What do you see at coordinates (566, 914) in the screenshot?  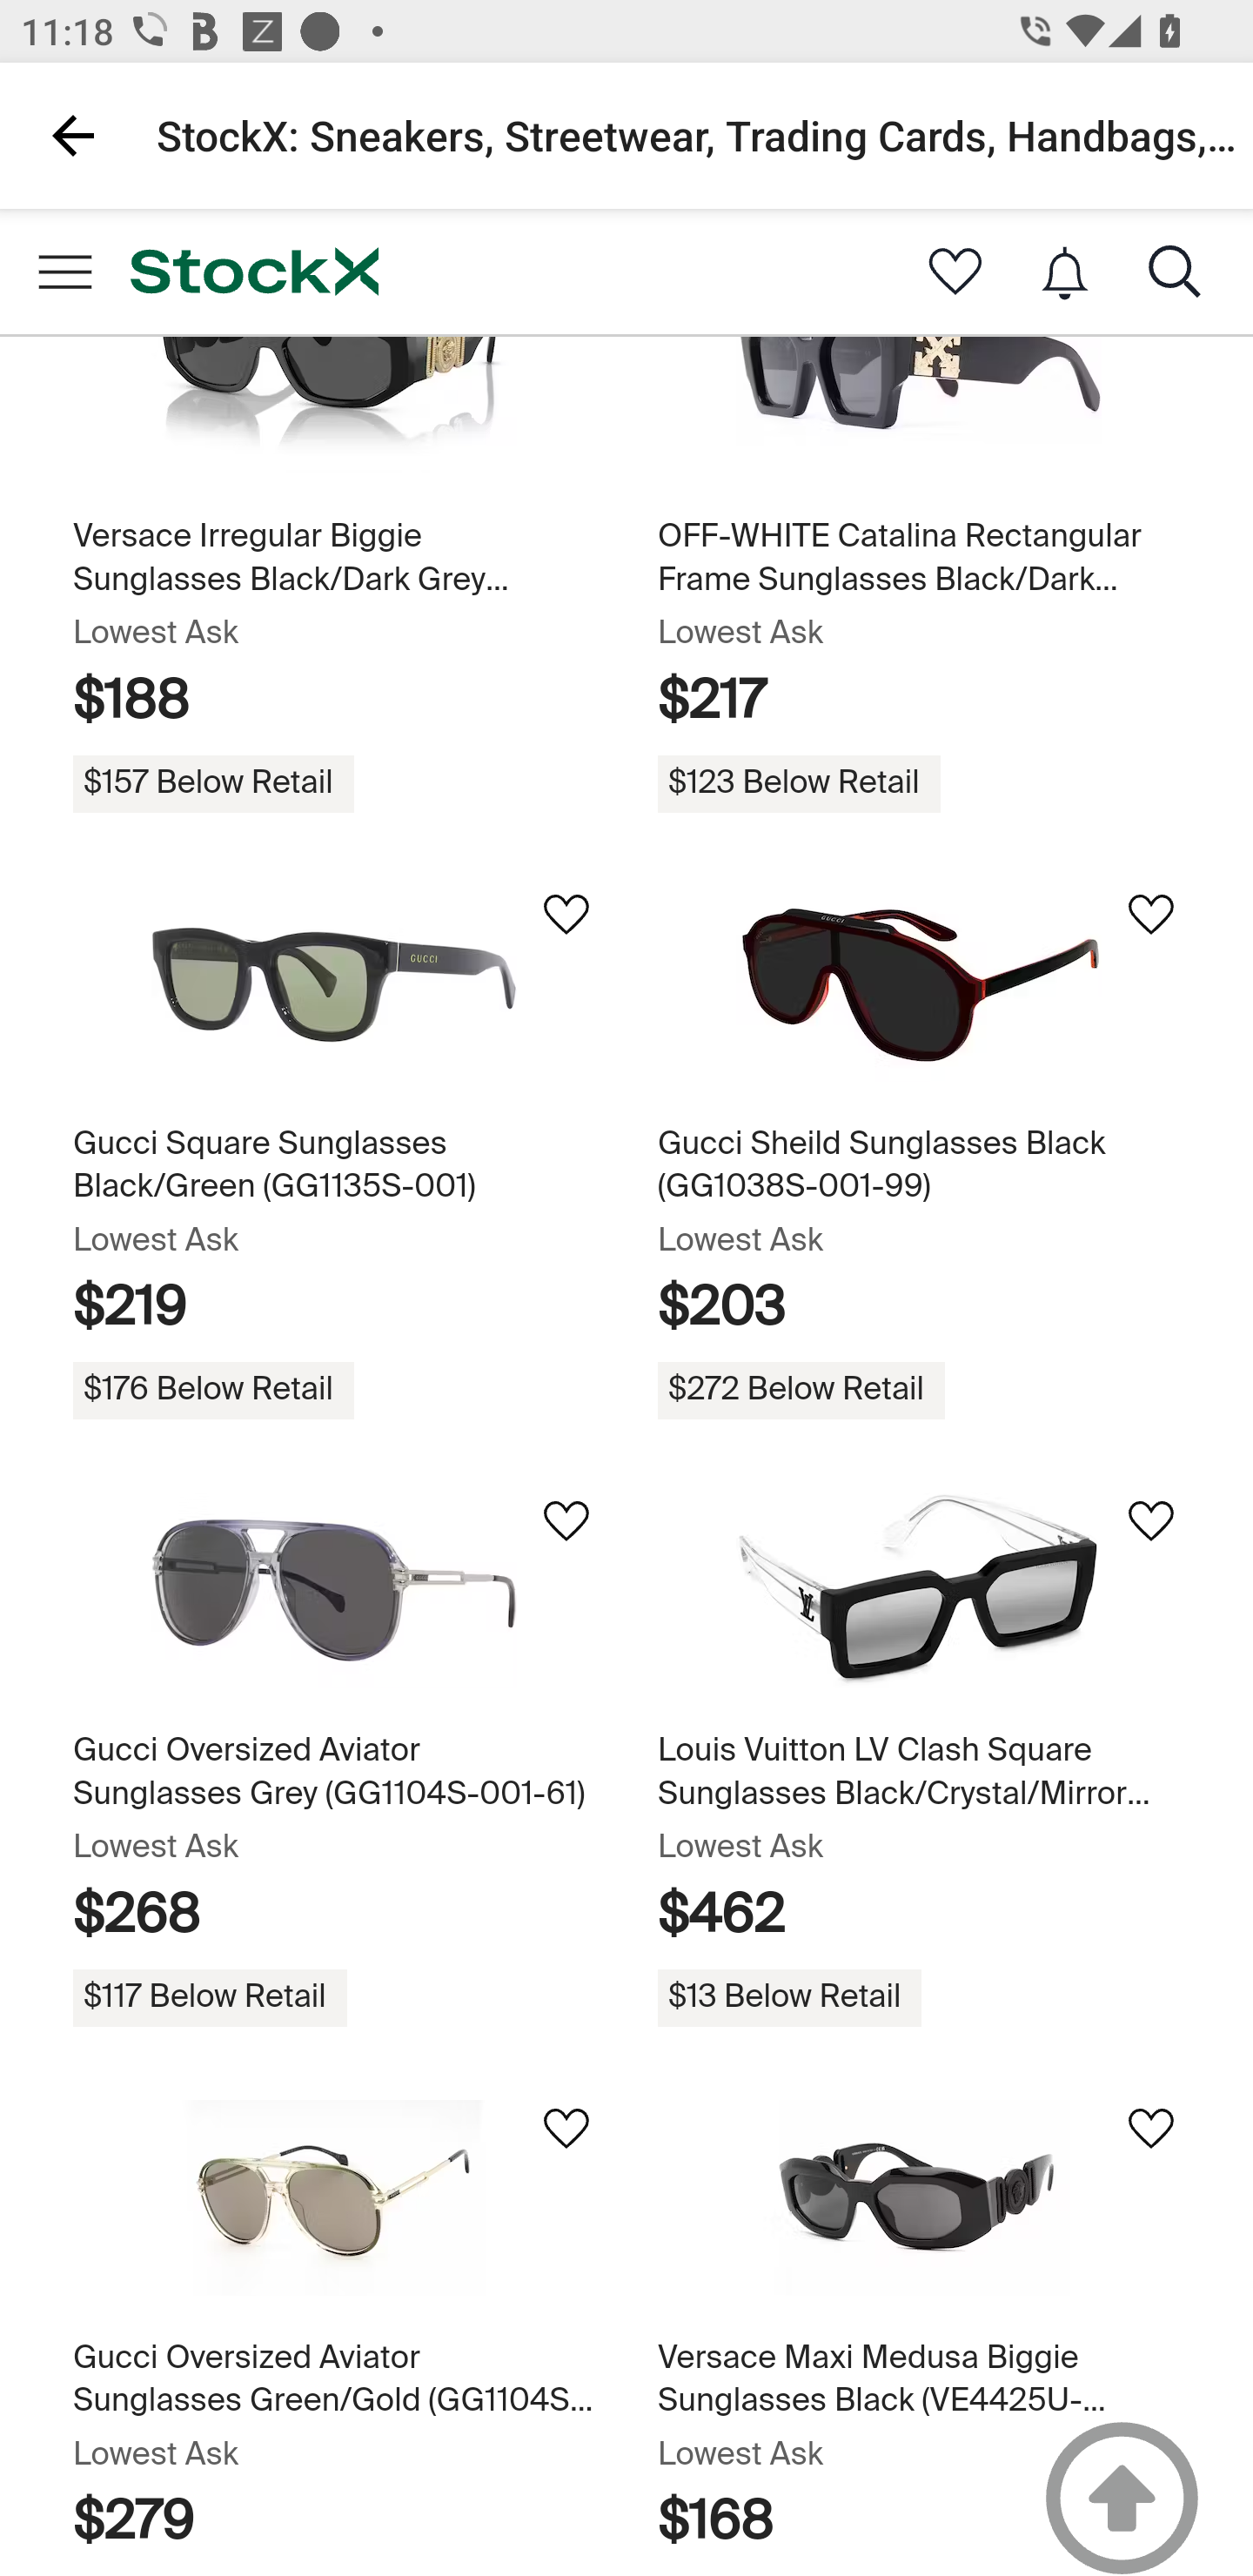 I see `Follow` at bounding box center [566, 914].